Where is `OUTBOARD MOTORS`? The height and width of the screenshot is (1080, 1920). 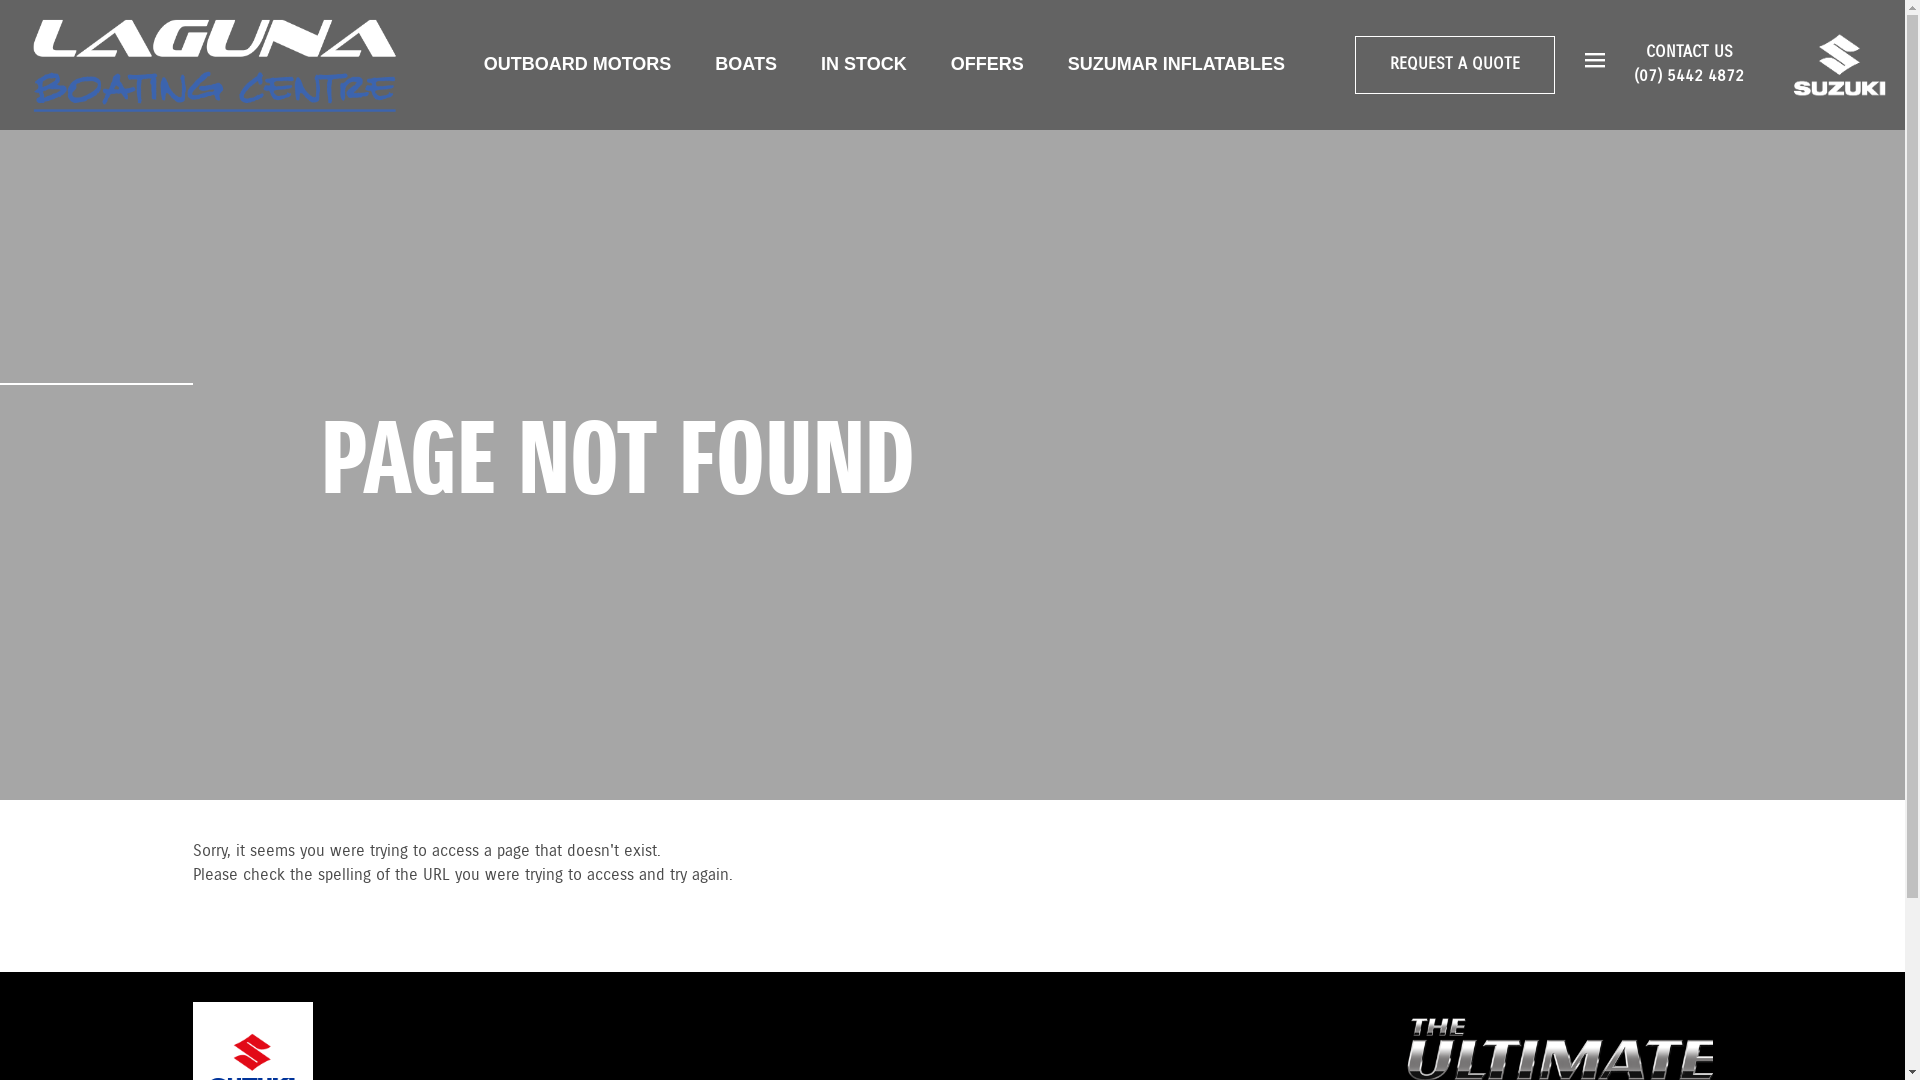 OUTBOARD MOTORS is located at coordinates (578, 64).